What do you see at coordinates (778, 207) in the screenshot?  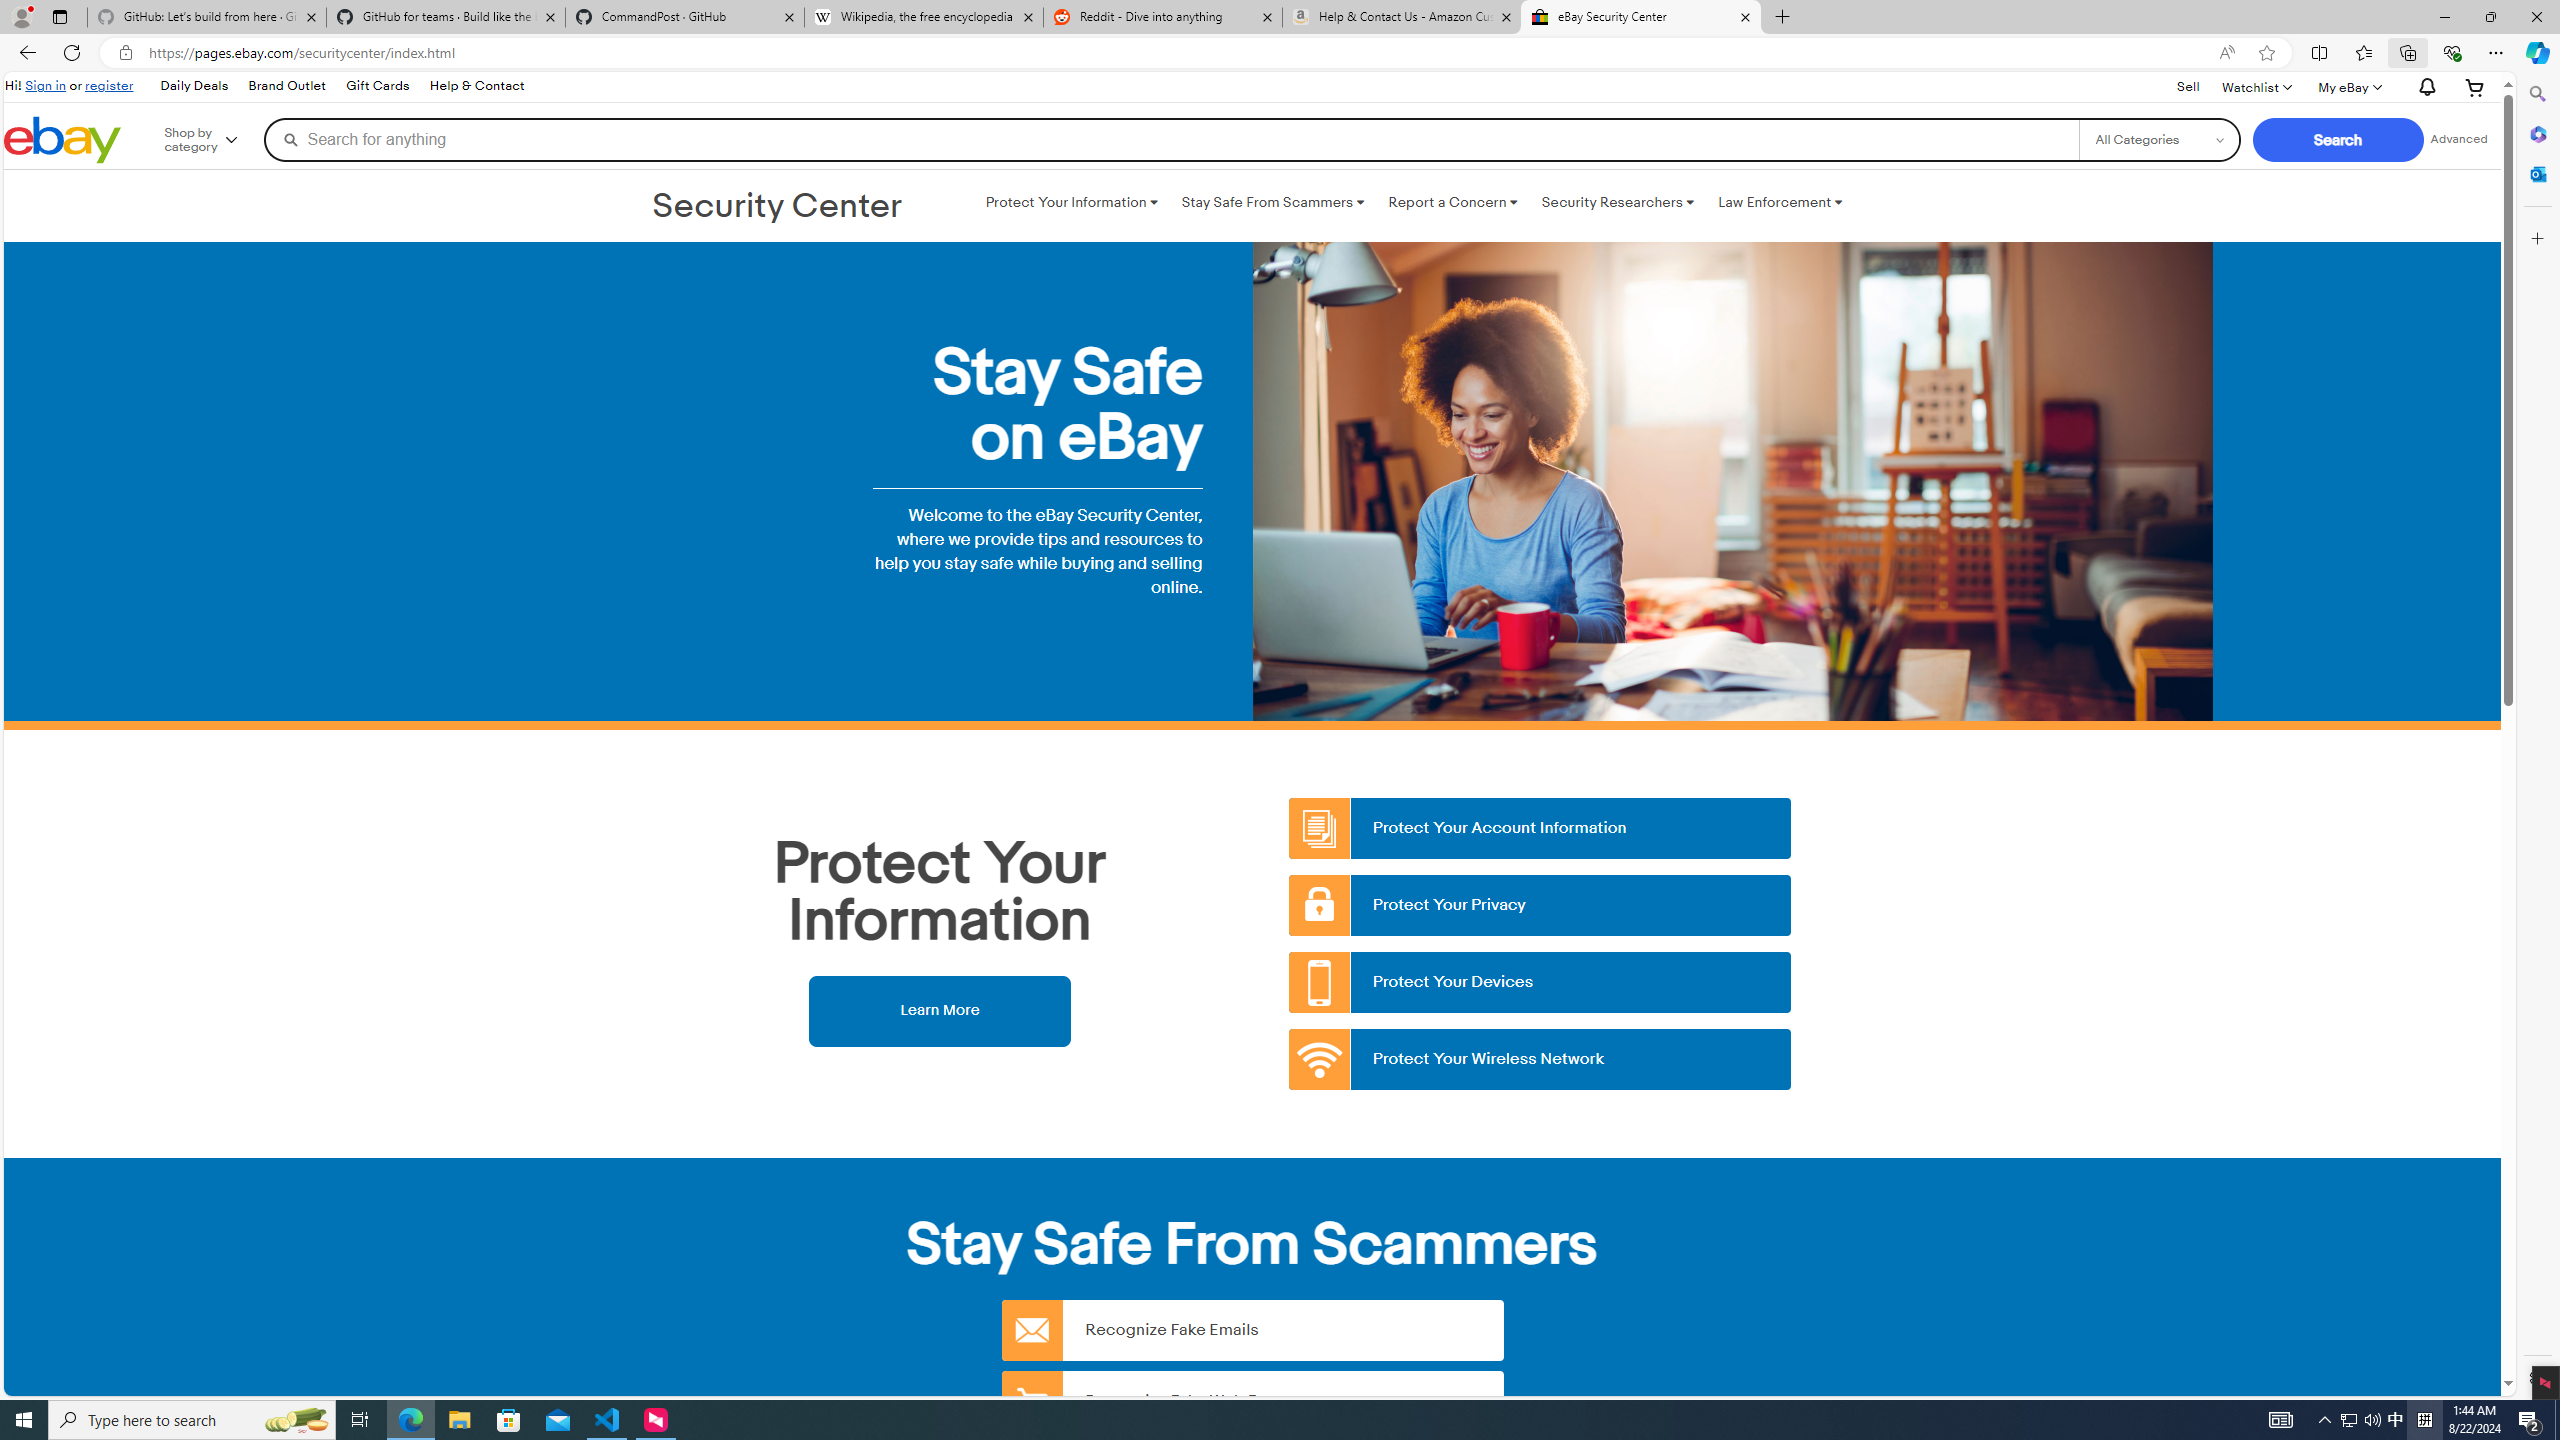 I see `Security Center` at bounding box center [778, 207].